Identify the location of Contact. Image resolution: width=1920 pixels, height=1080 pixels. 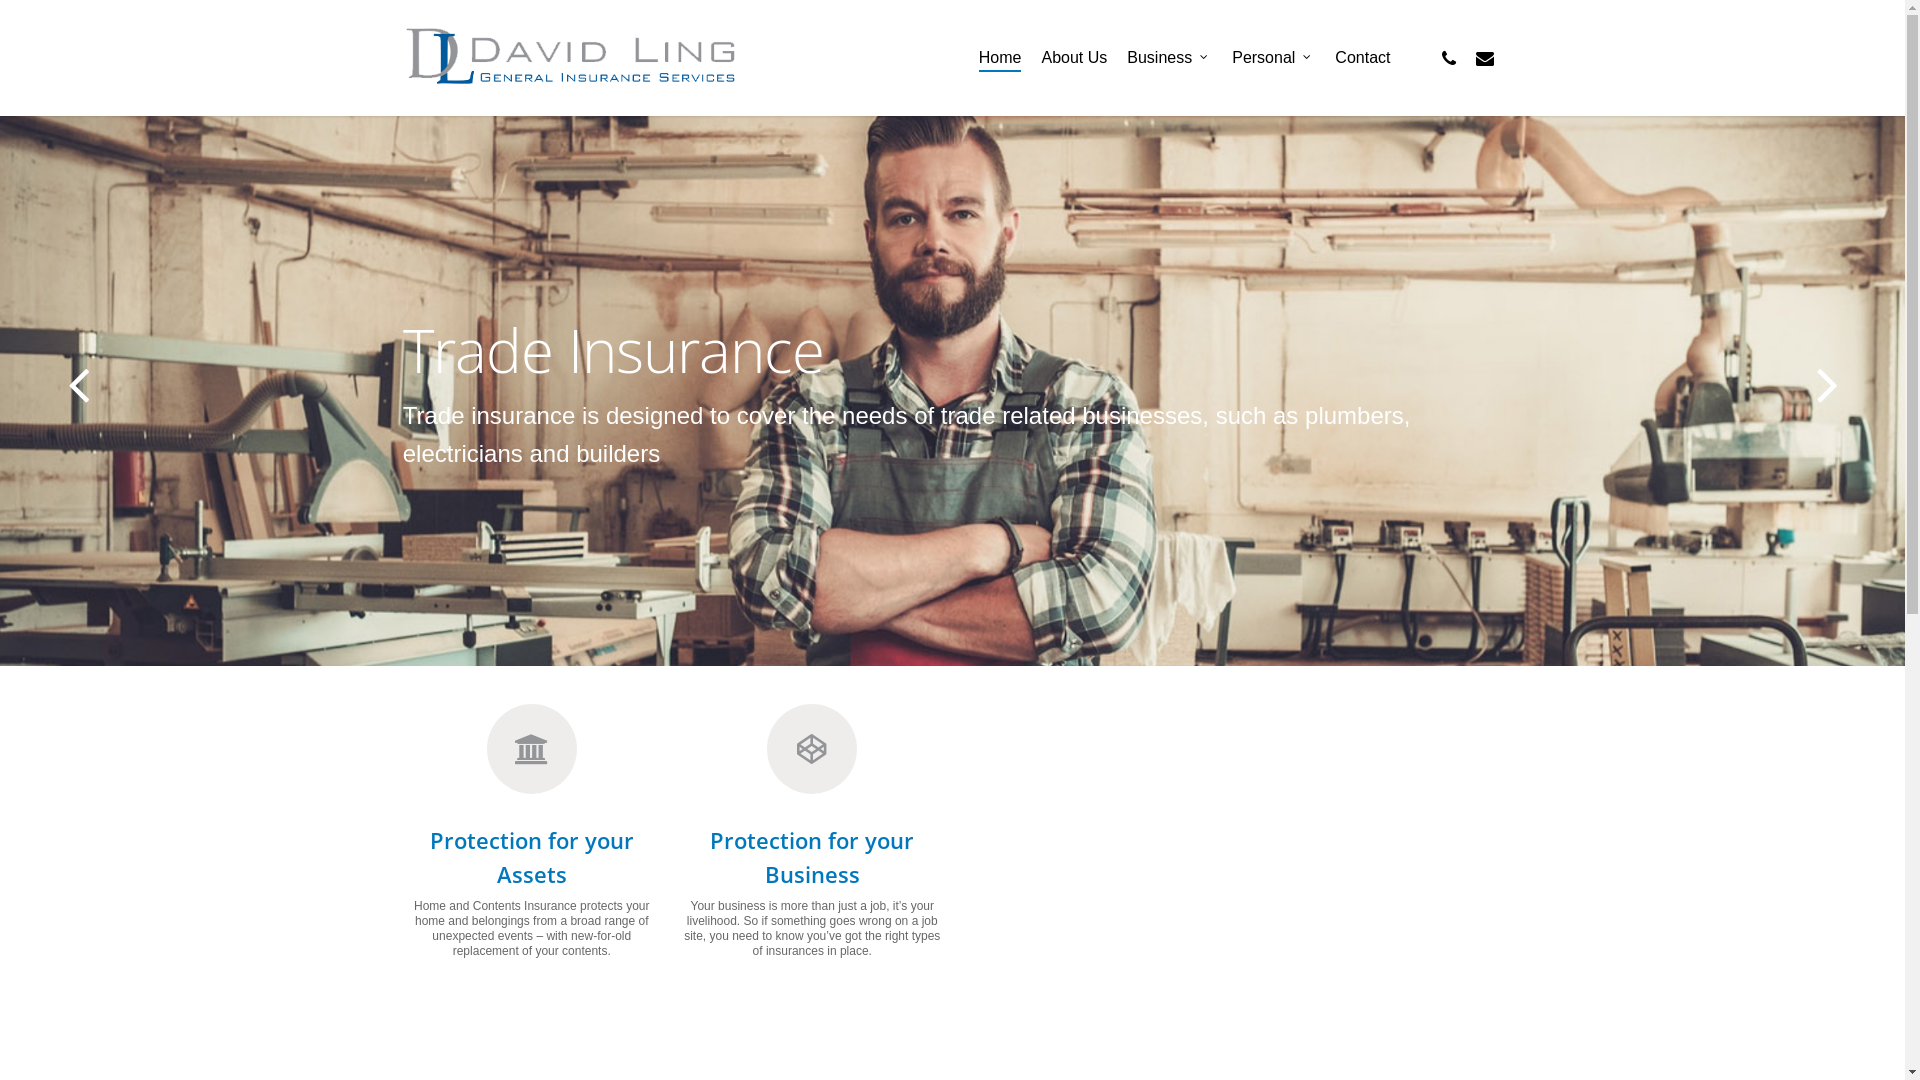
(1362, 58).